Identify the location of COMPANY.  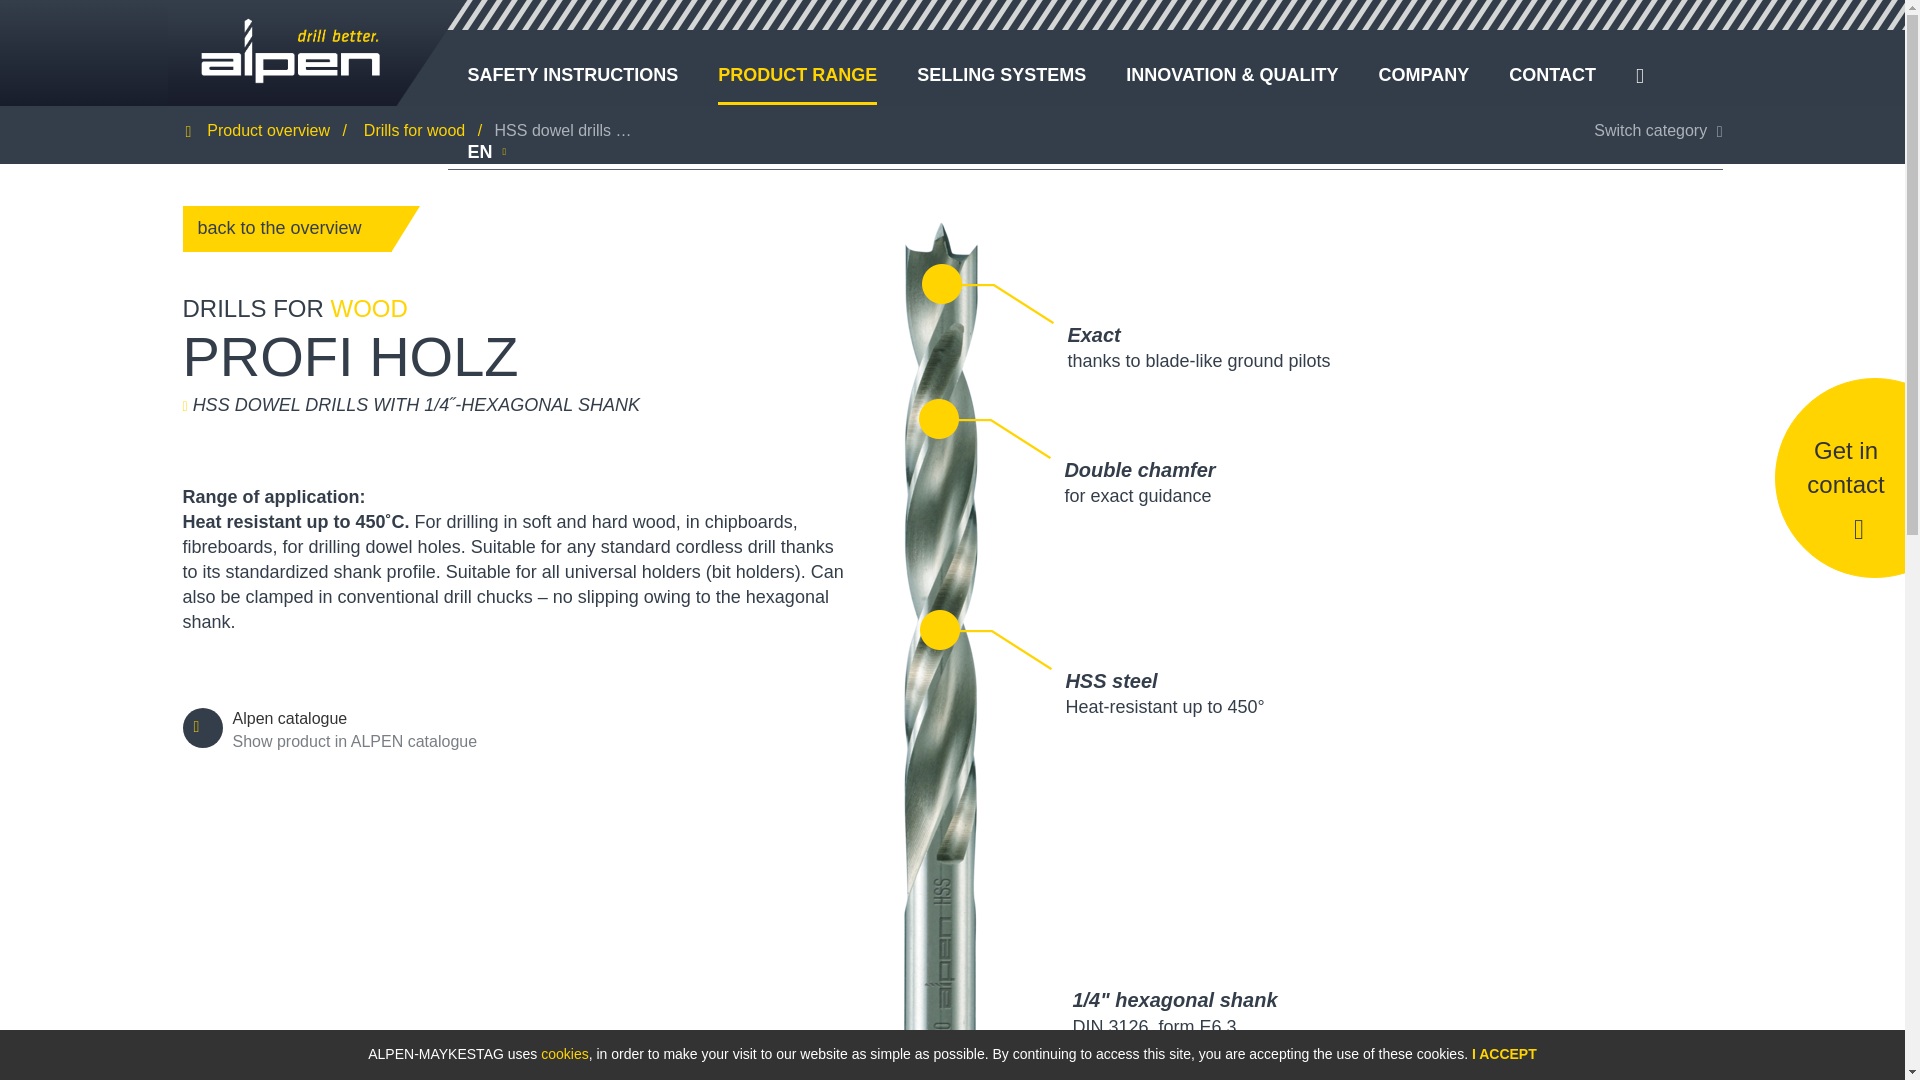
(1424, 74).